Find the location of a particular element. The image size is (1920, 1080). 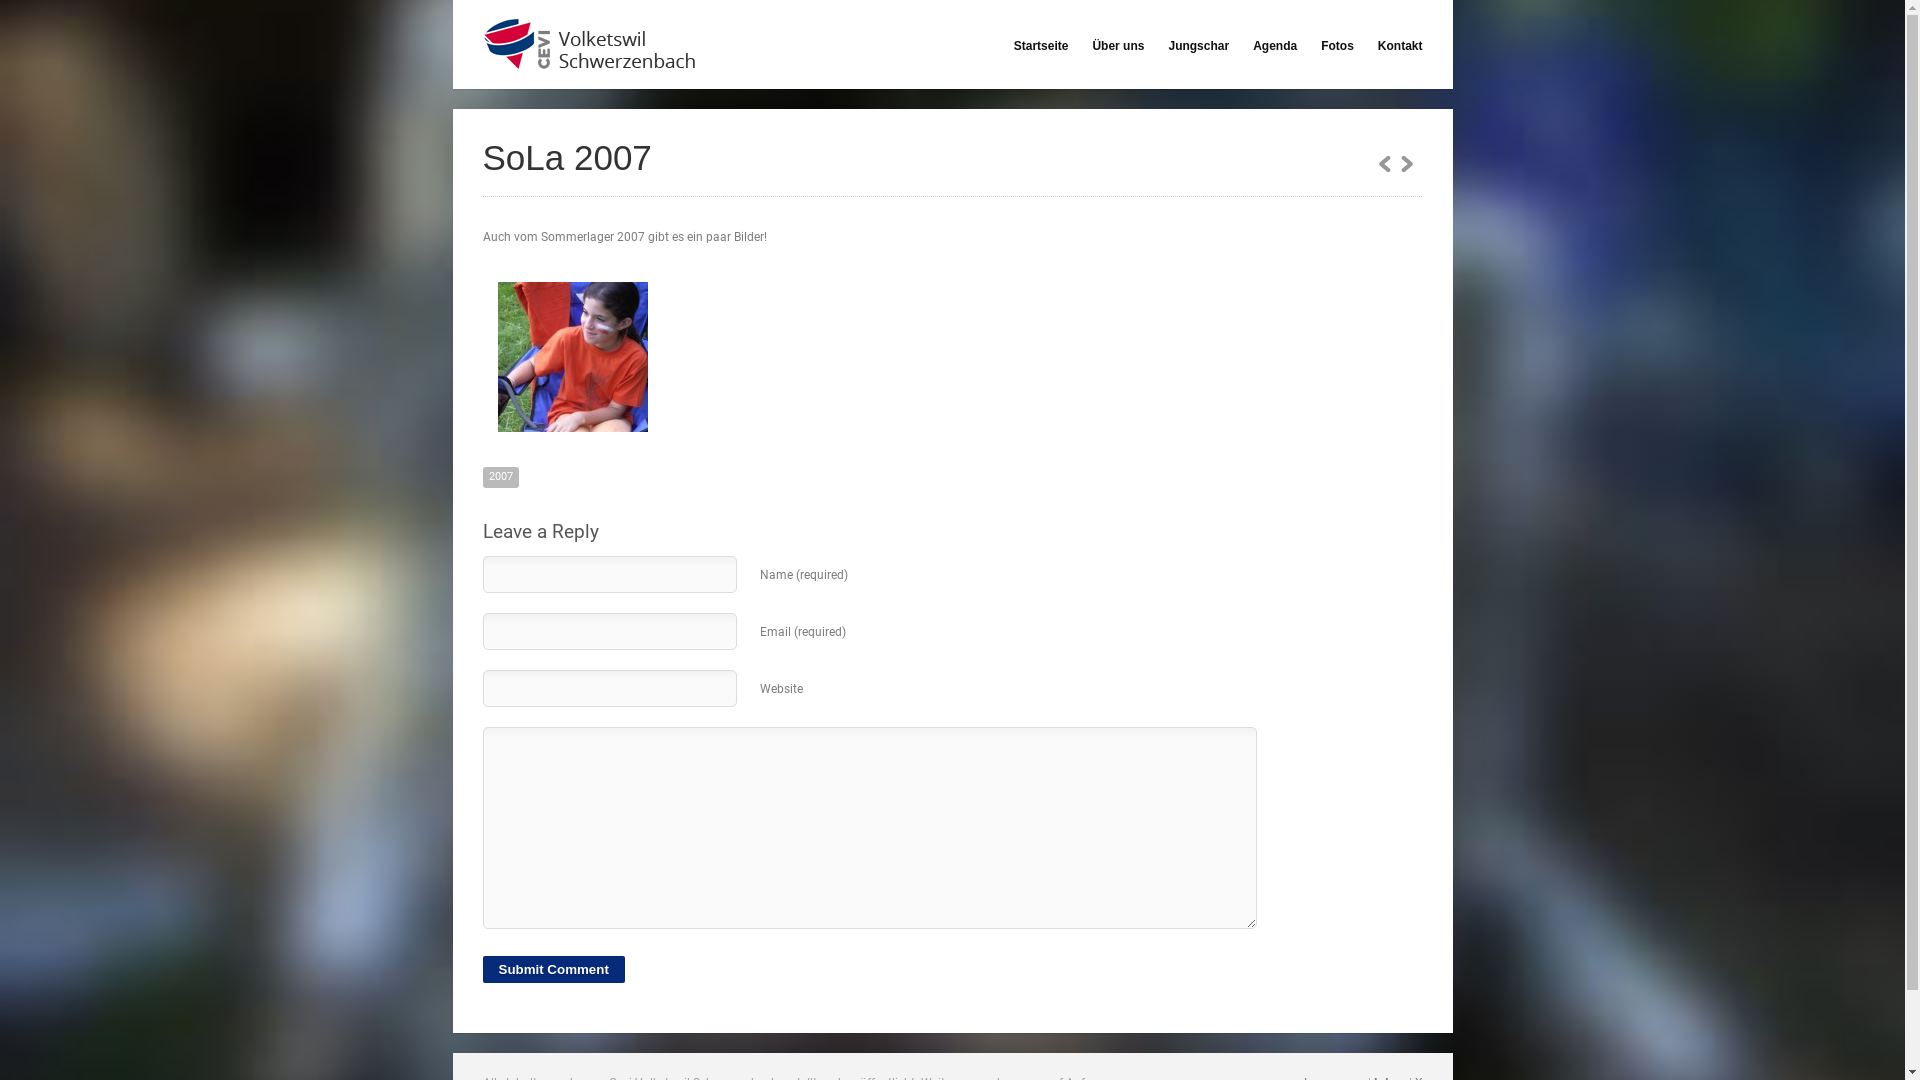

1 is located at coordinates (1406, 163).